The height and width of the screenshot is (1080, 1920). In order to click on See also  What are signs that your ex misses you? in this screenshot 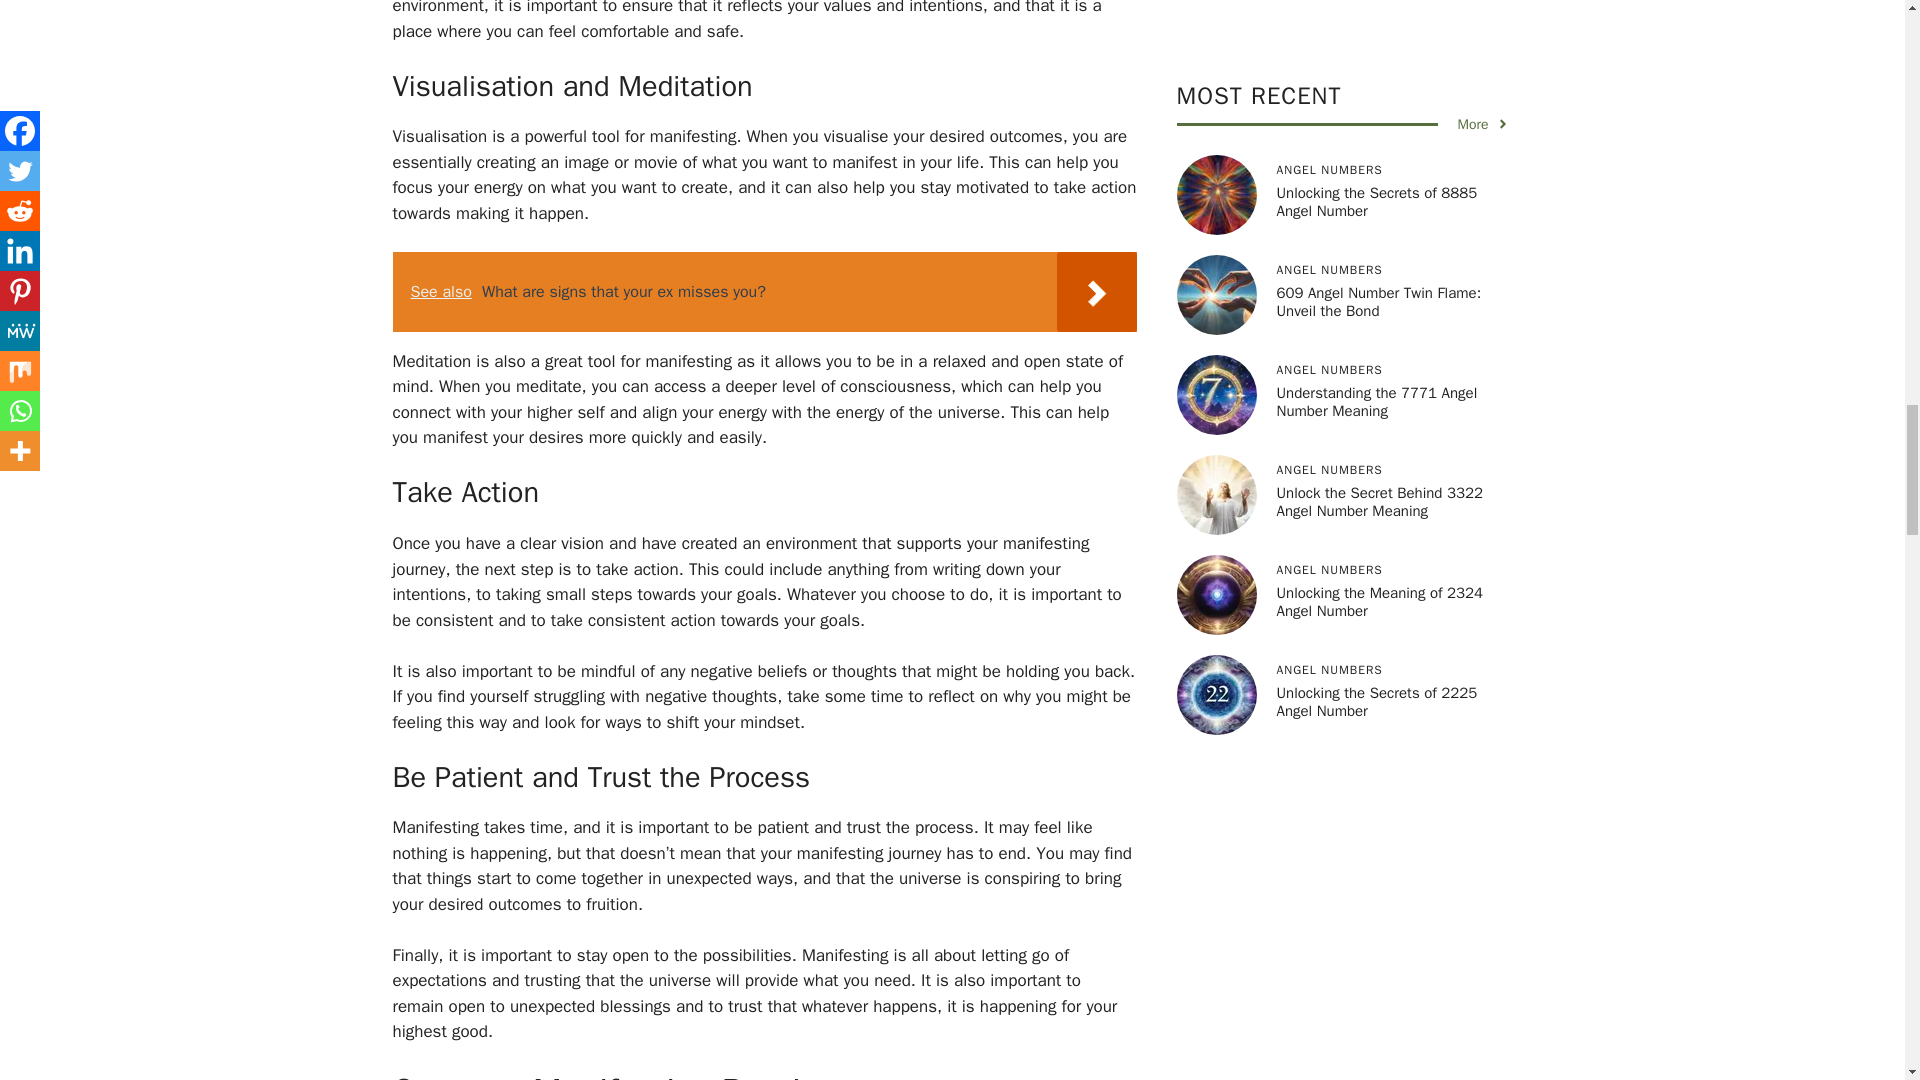, I will do `click(764, 291)`.